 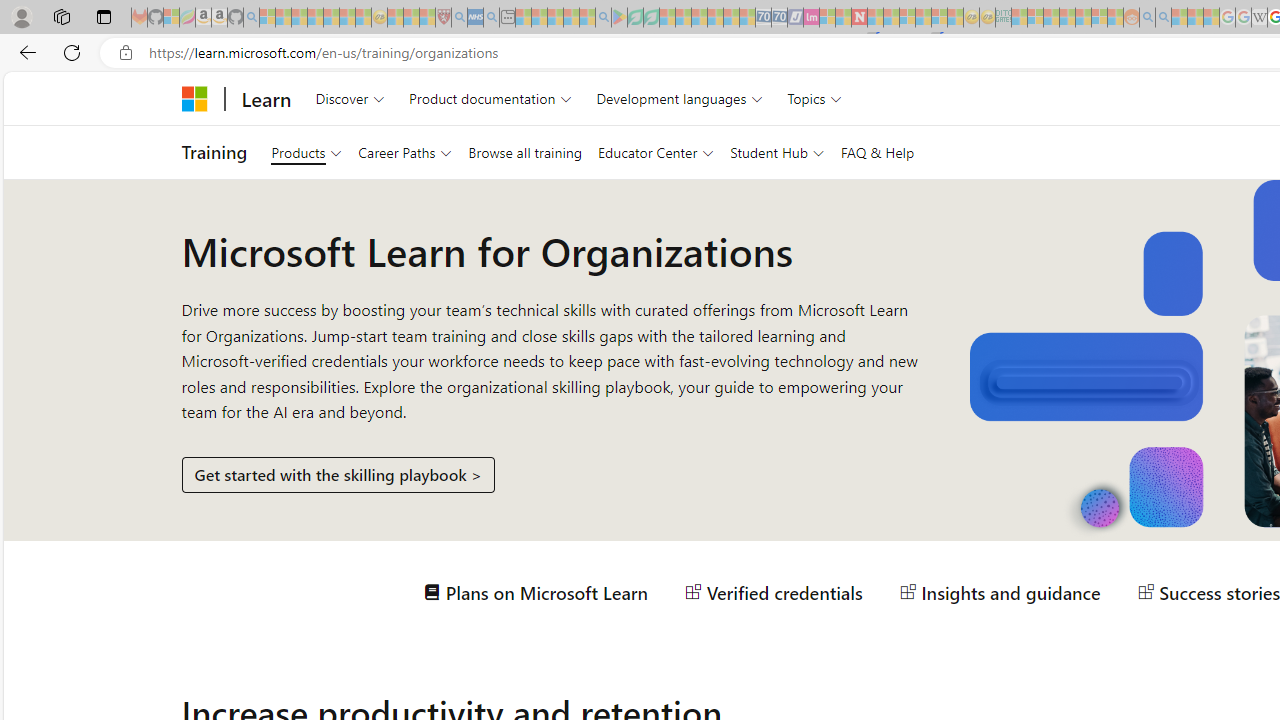 What do you see at coordinates (1003, 18) in the screenshot?
I see `DITOGAMES AG Imprint - Sleeping` at bounding box center [1003, 18].